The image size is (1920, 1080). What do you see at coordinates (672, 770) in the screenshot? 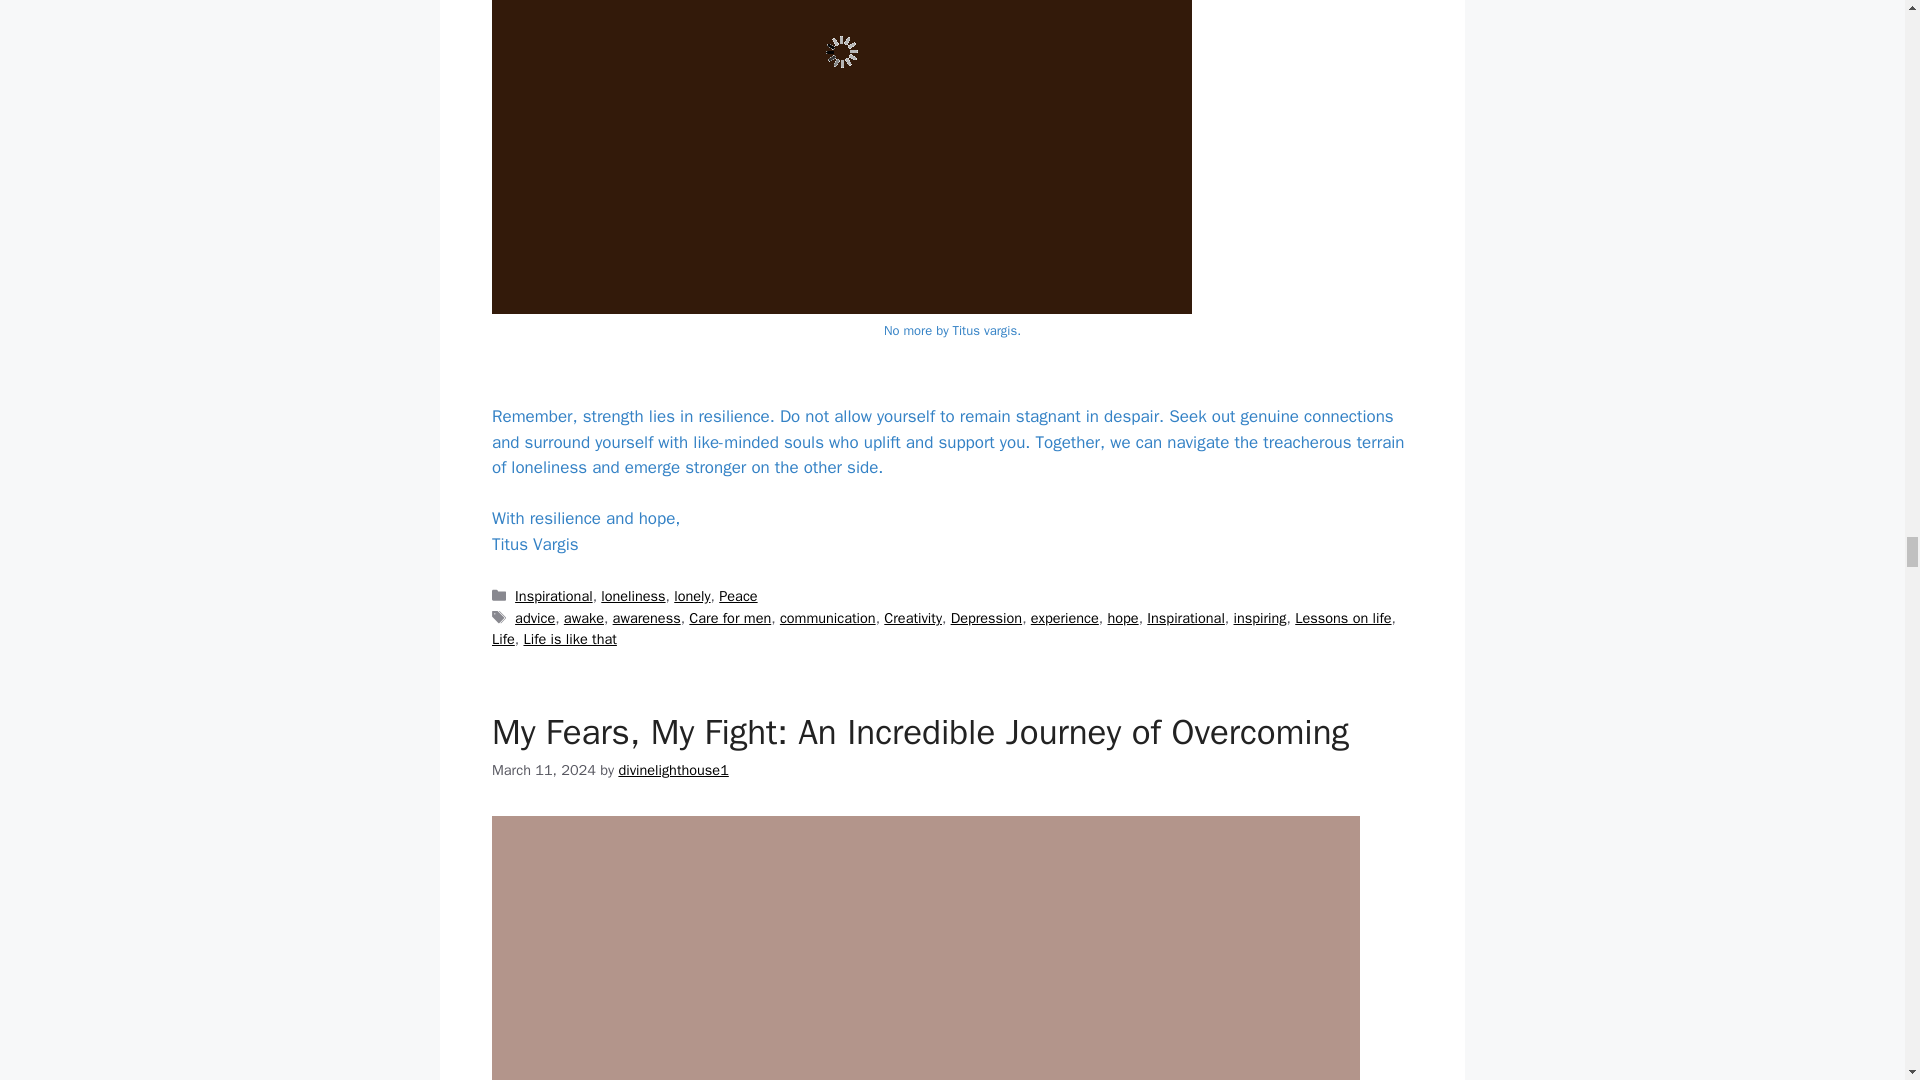
I see `View all posts by divinelighthouse1` at bounding box center [672, 770].